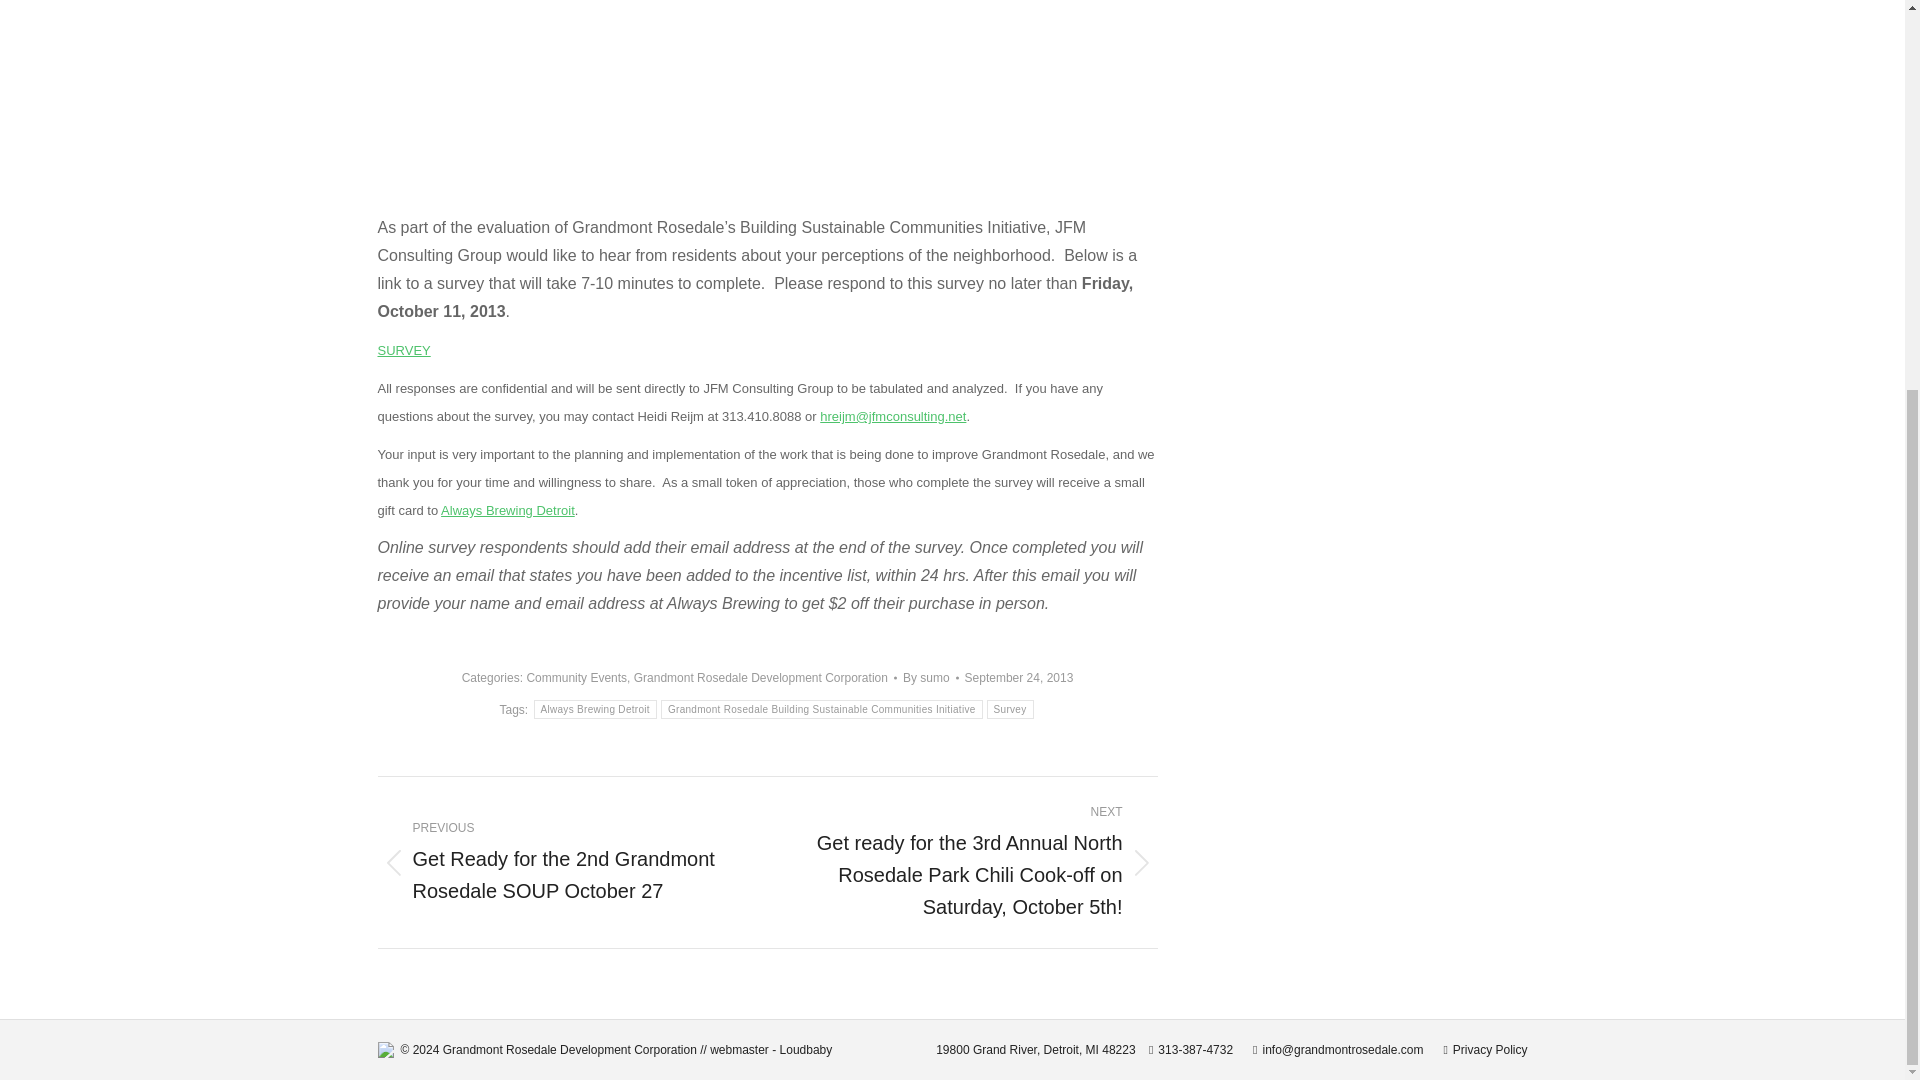 This screenshot has height=1080, width=1920. Describe the element at coordinates (1019, 678) in the screenshot. I see `5:28 pm` at that location.